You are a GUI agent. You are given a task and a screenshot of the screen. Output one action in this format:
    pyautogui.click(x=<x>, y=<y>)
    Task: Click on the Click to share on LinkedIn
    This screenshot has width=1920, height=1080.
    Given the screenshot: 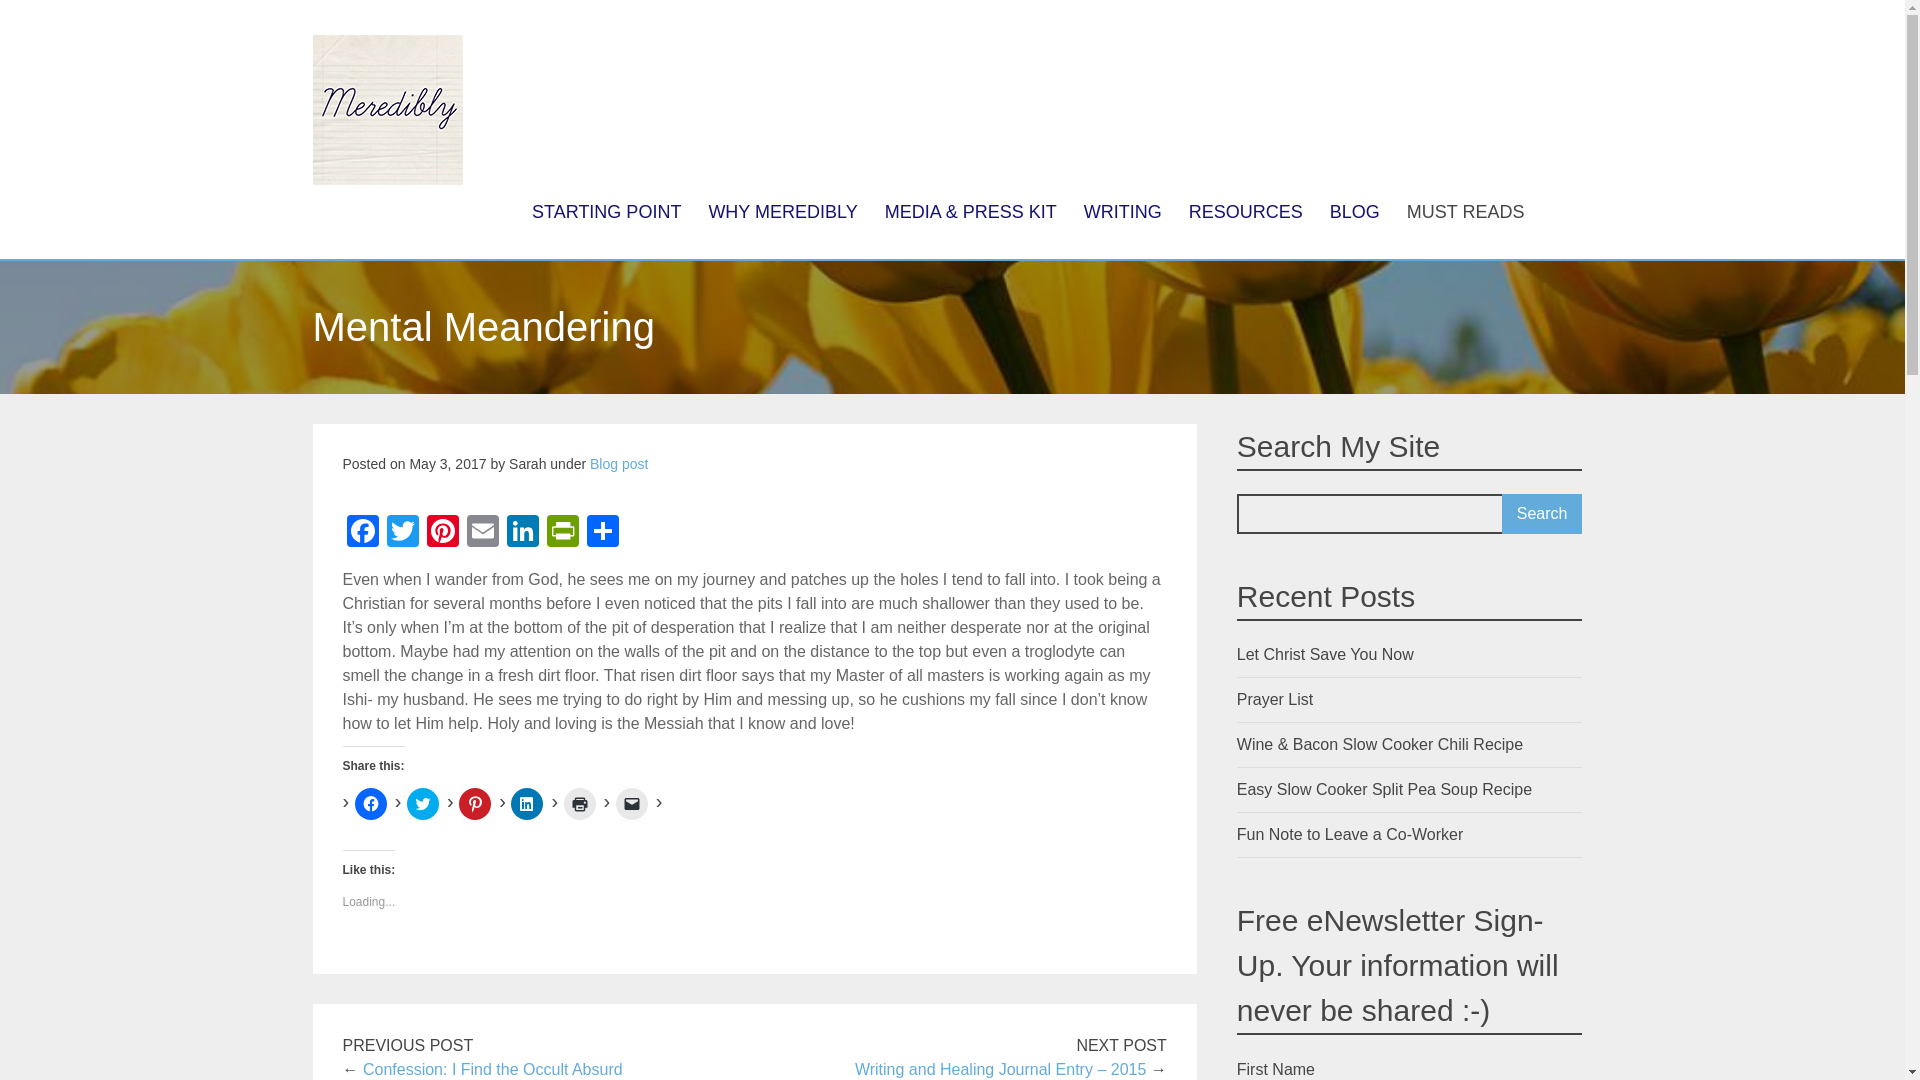 What is the action you would take?
    pyautogui.click(x=526, y=804)
    